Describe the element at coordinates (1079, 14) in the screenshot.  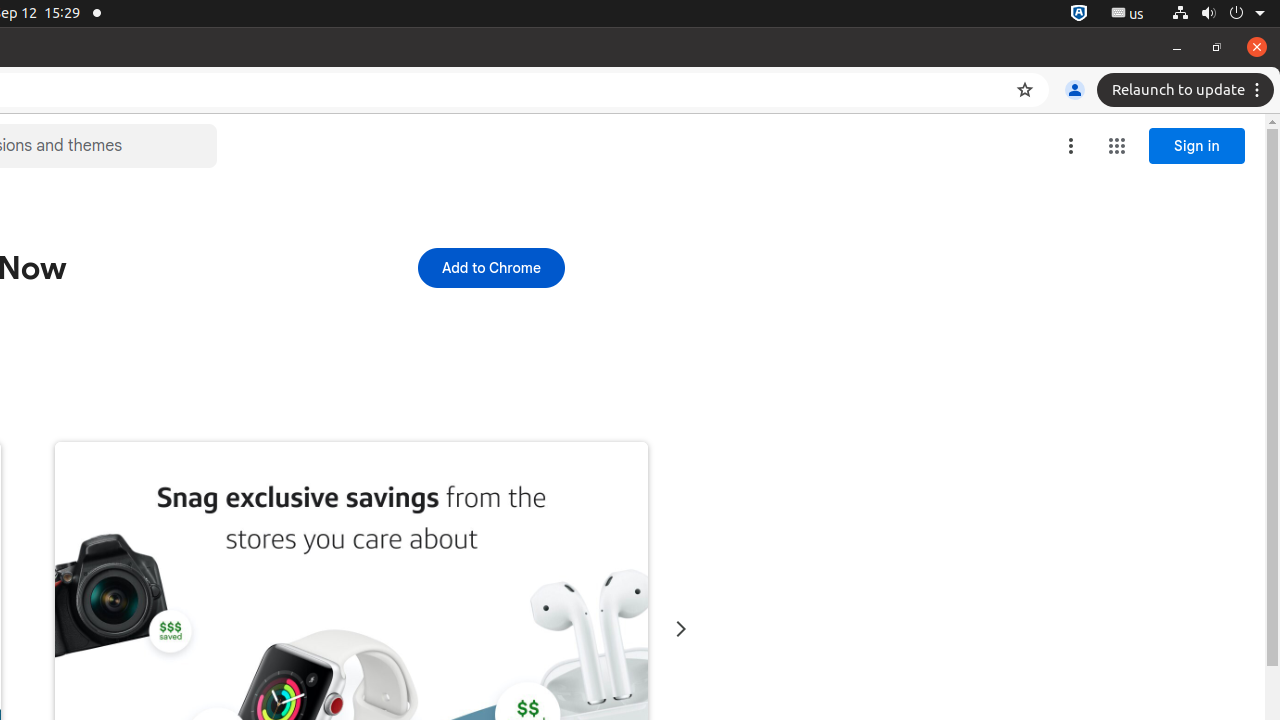
I see `:1.72/StatusNotifierItem` at that location.